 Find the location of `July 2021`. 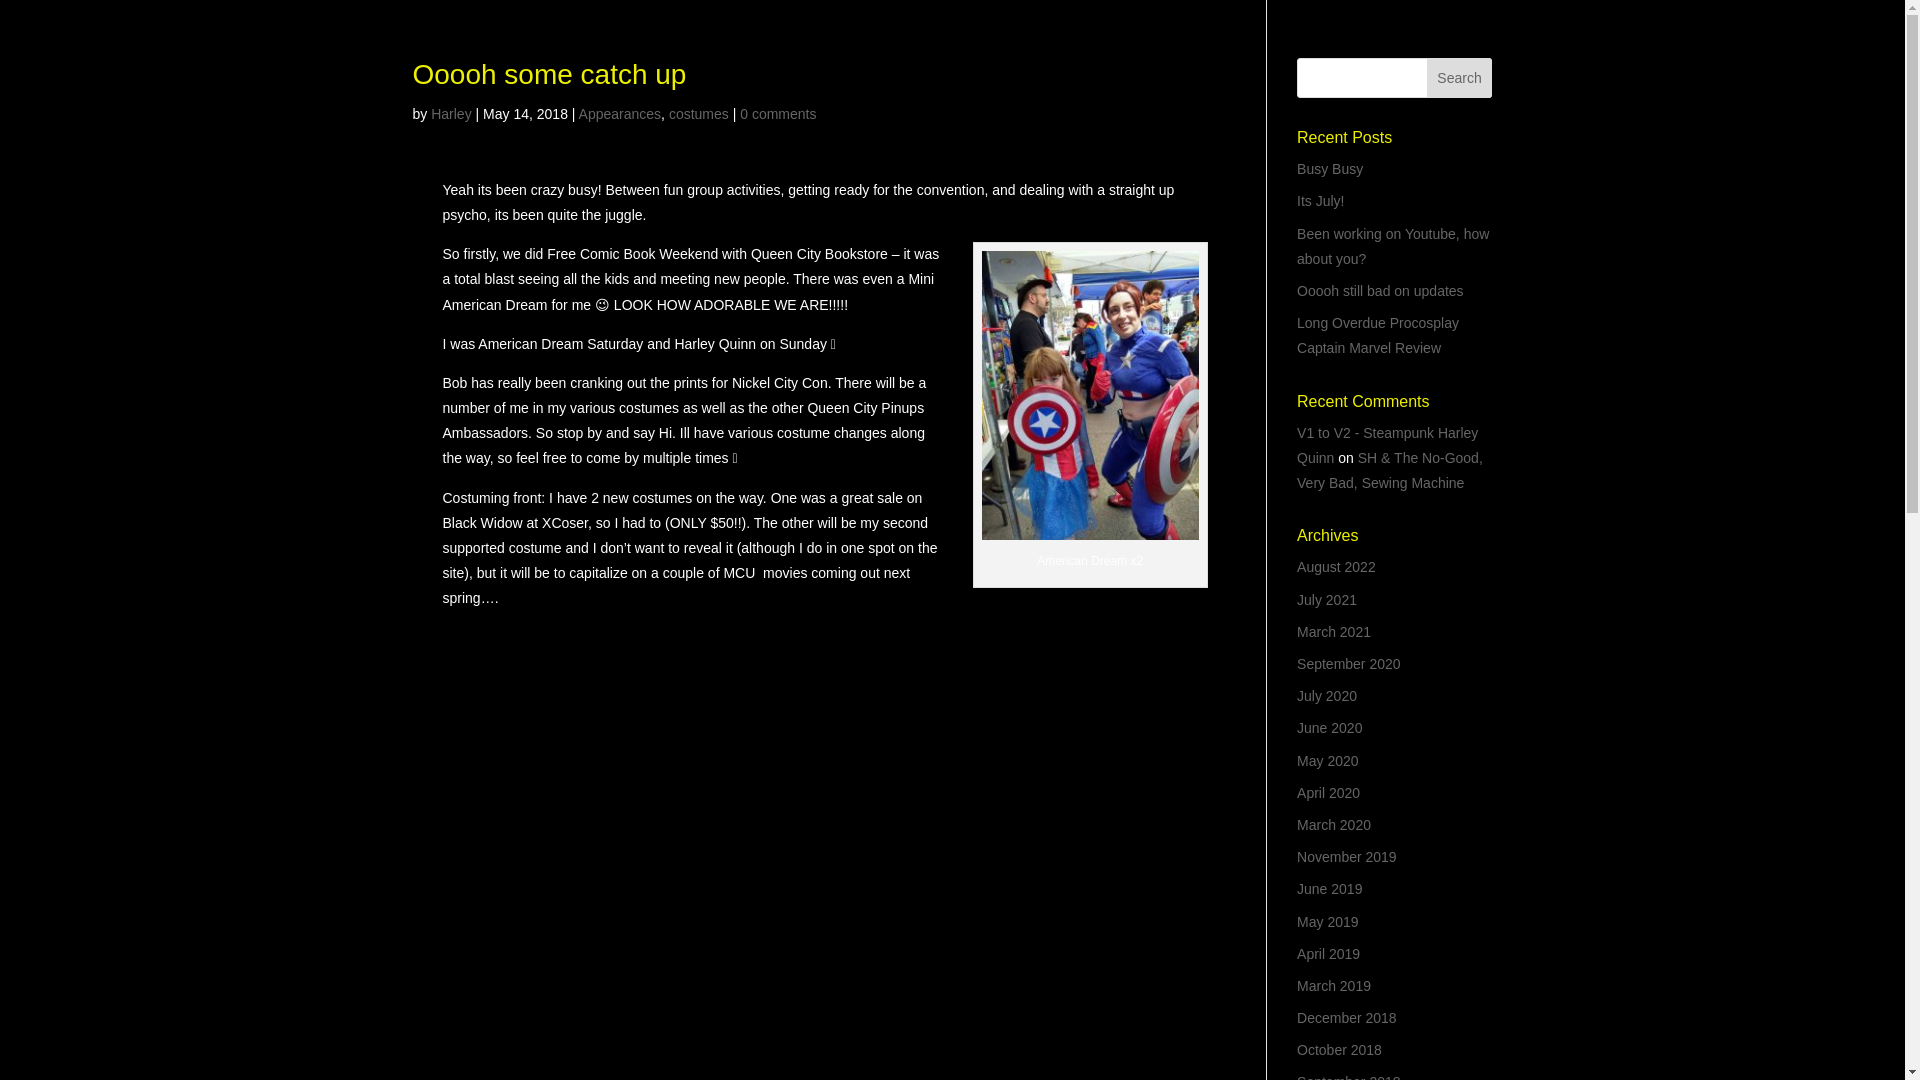

July 2021 is located at coordinates (1327, 600).